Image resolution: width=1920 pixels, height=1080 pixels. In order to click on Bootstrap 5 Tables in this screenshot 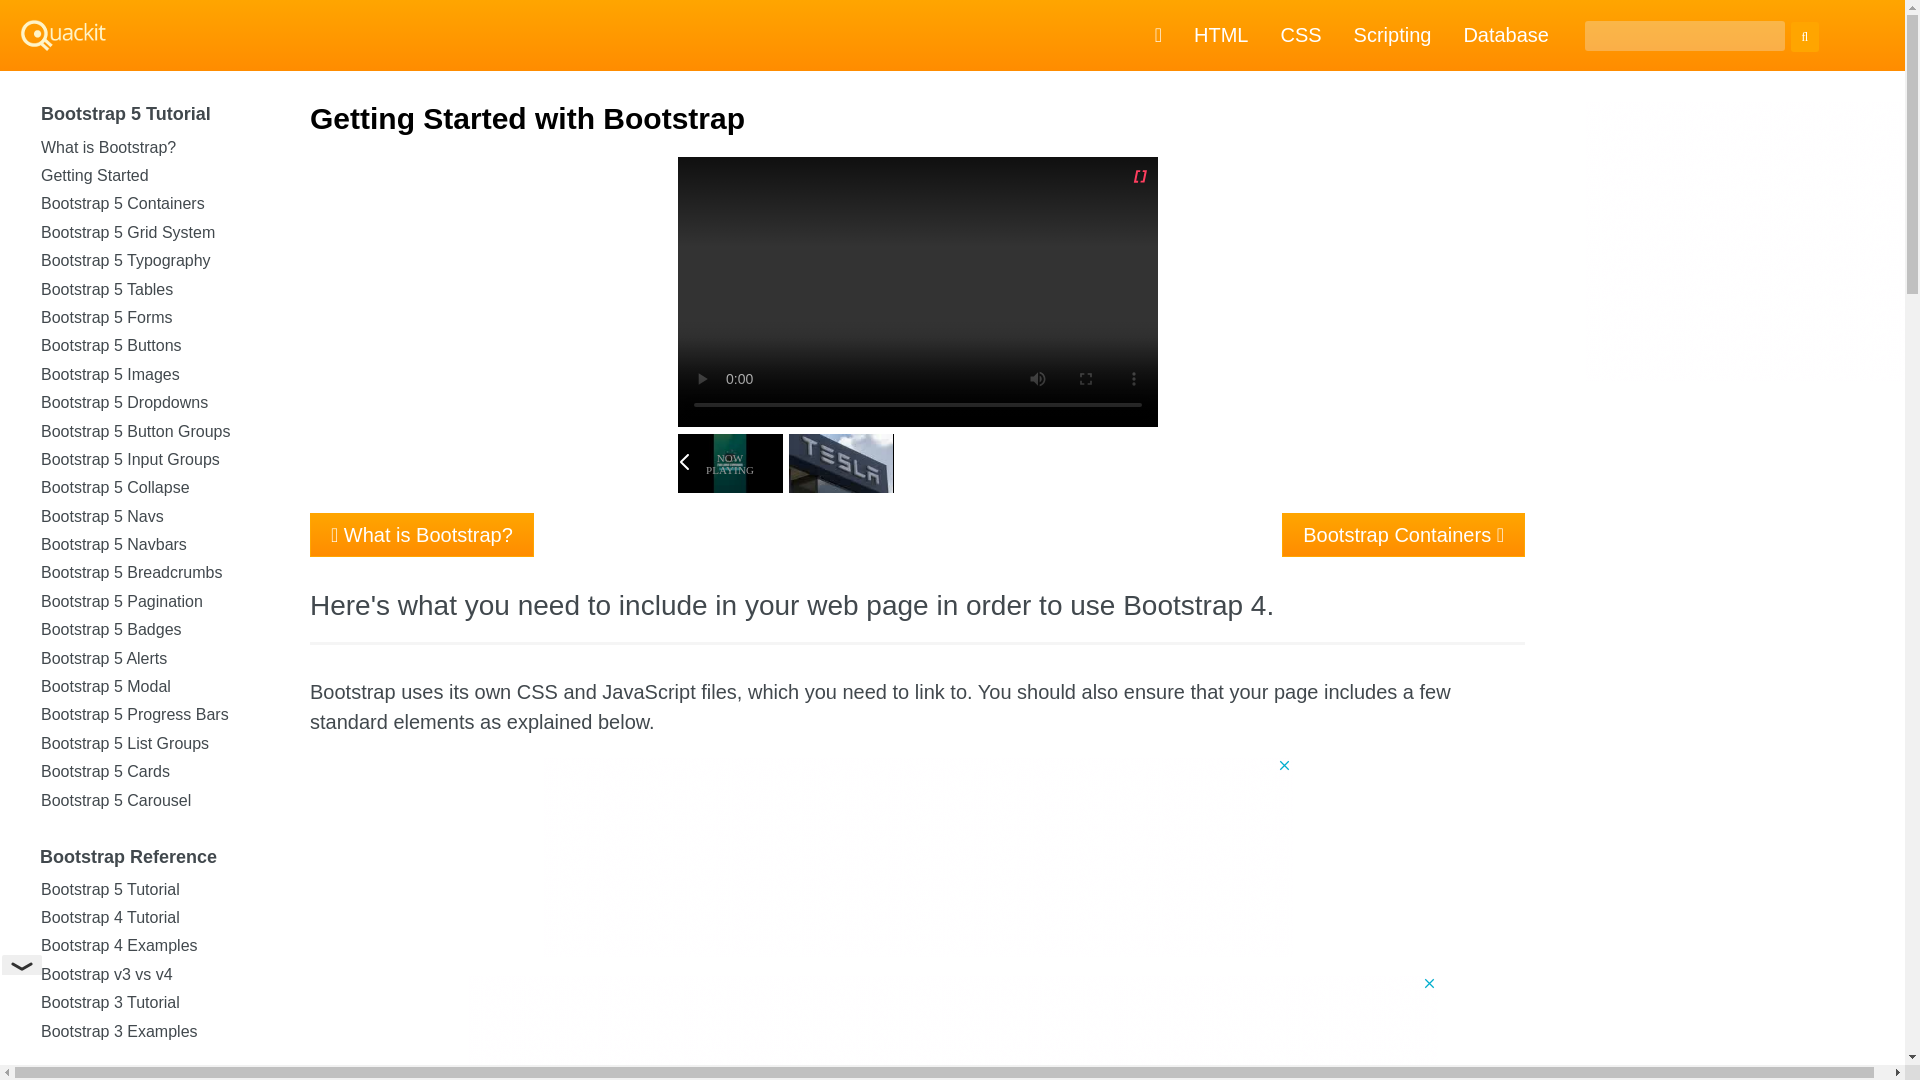, I will do `click(150, 290)`.